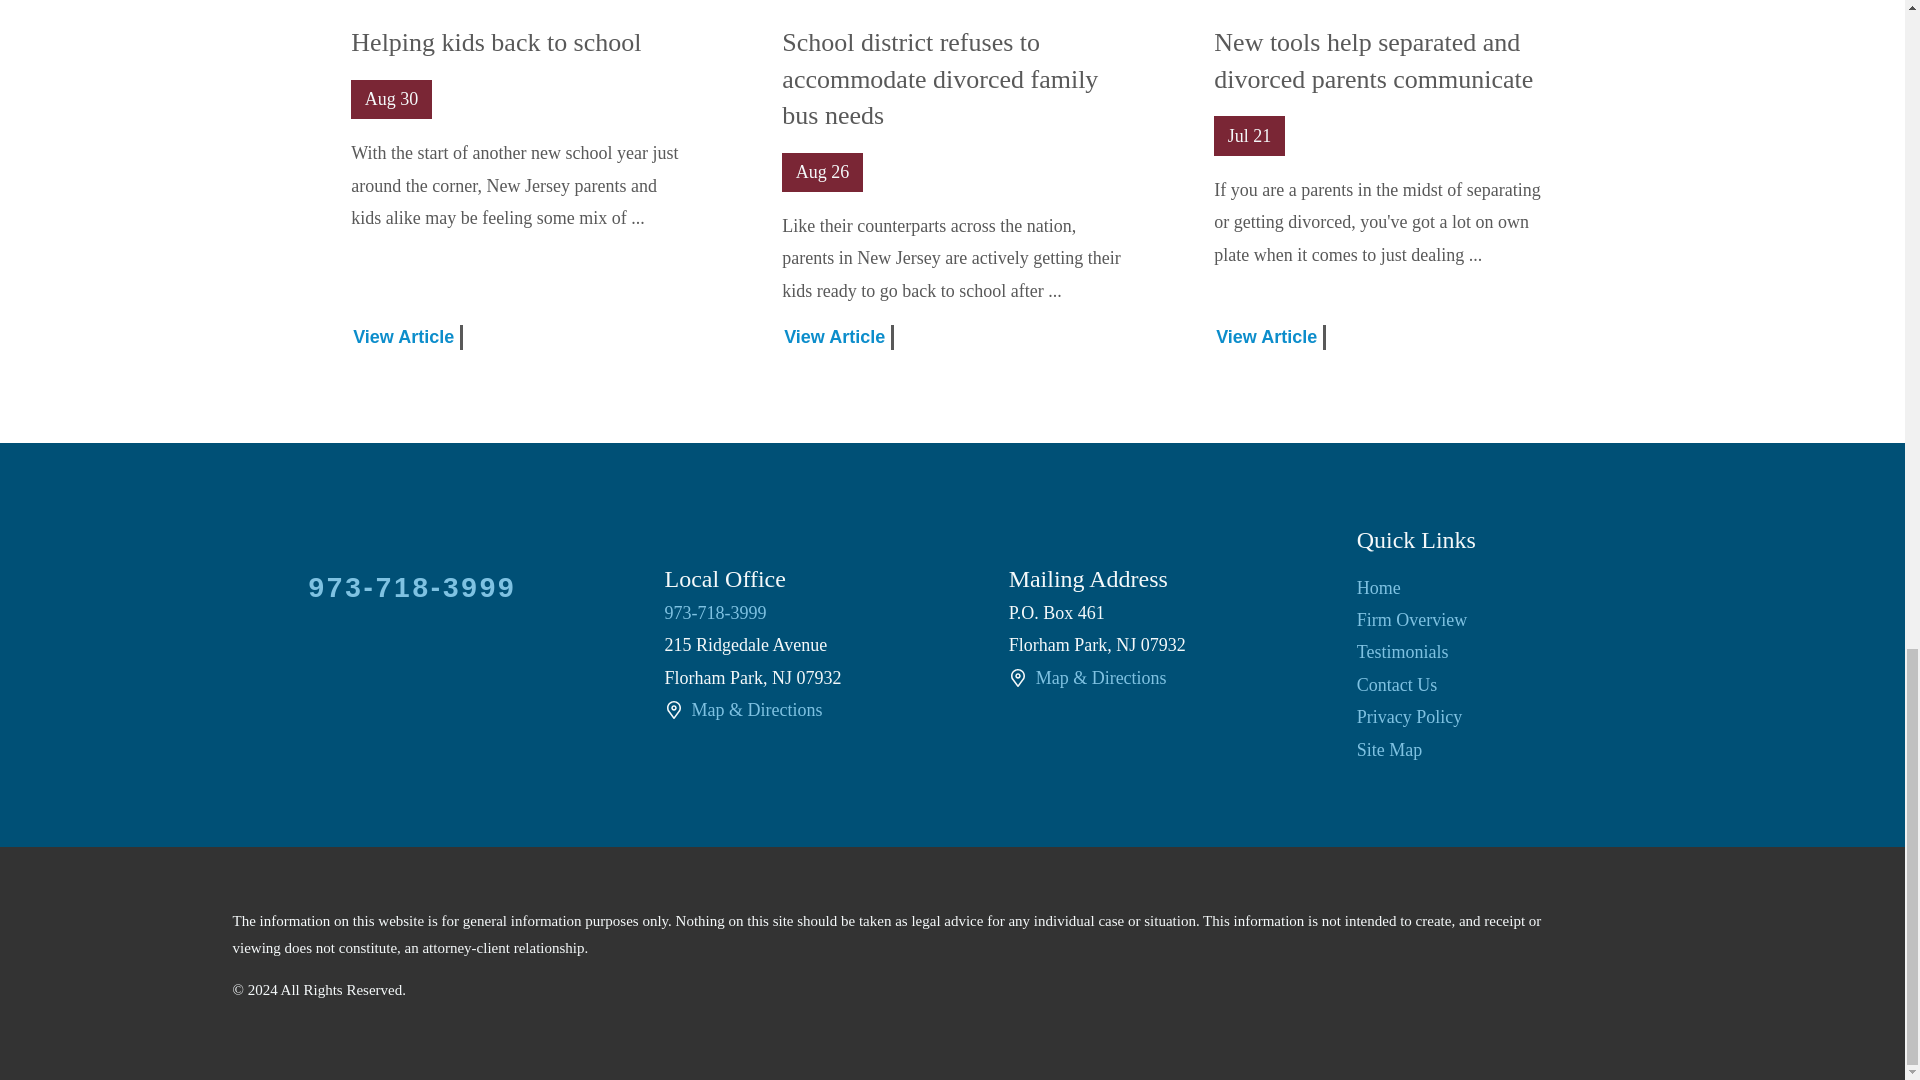  What do you see at coordinates (412, 586) in the screenshot?
I see `973-718-3999` at bounding box center [412, 586].